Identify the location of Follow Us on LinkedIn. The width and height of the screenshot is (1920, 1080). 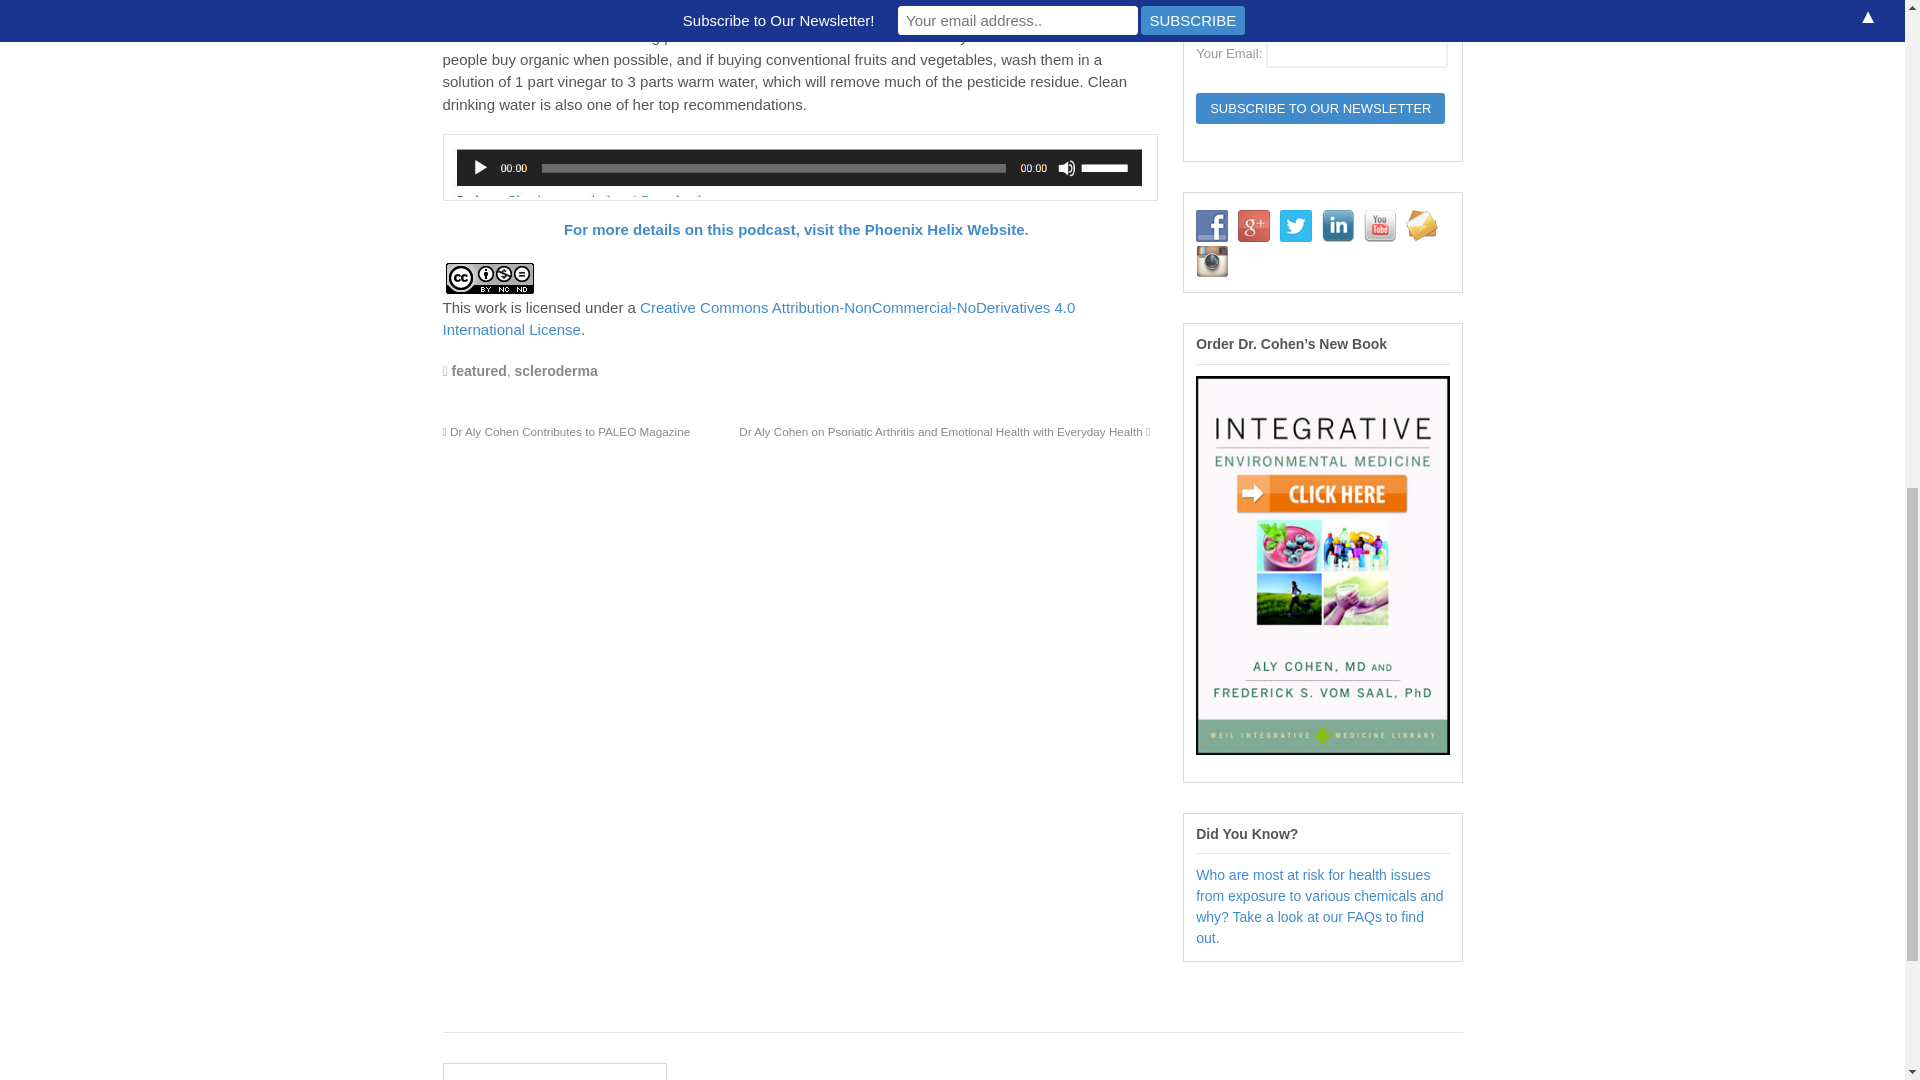
(1338, 225).